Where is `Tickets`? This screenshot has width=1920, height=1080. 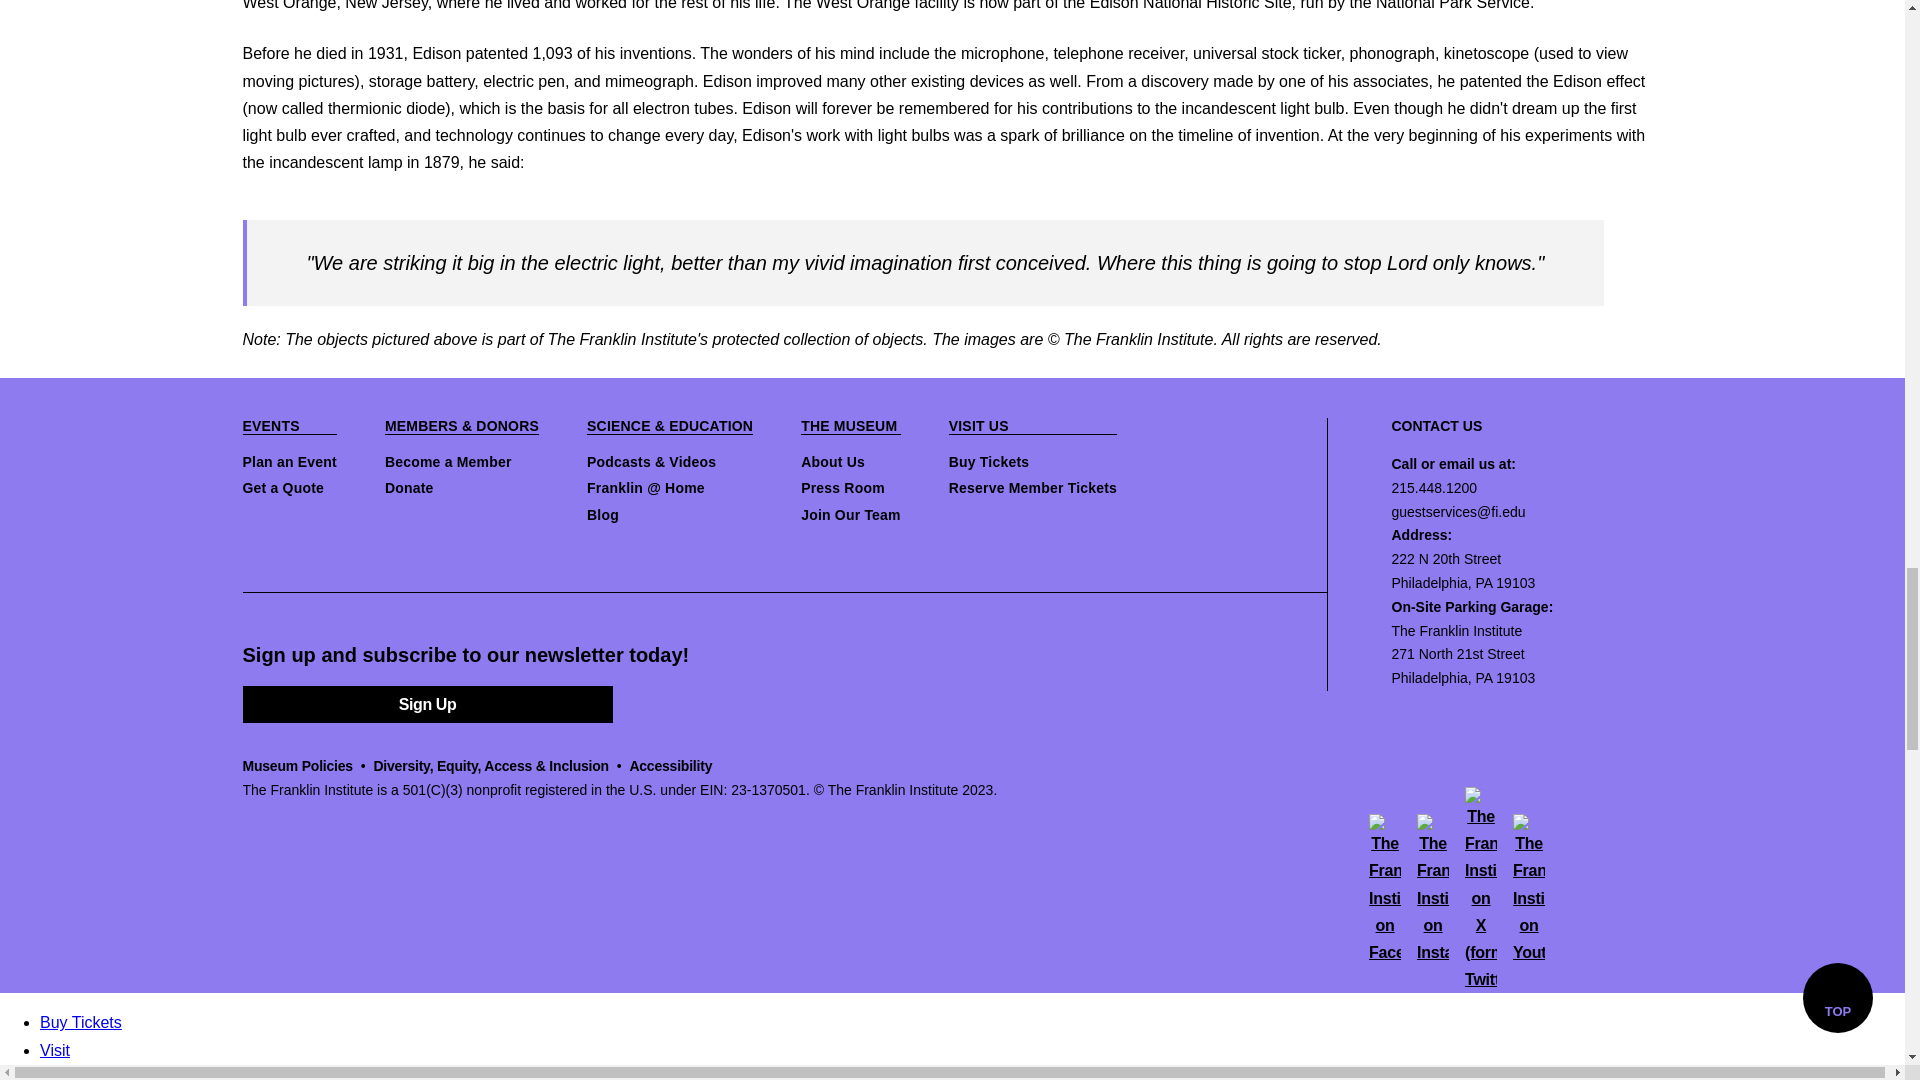
Tickets is located at coordinates (105, 1074).